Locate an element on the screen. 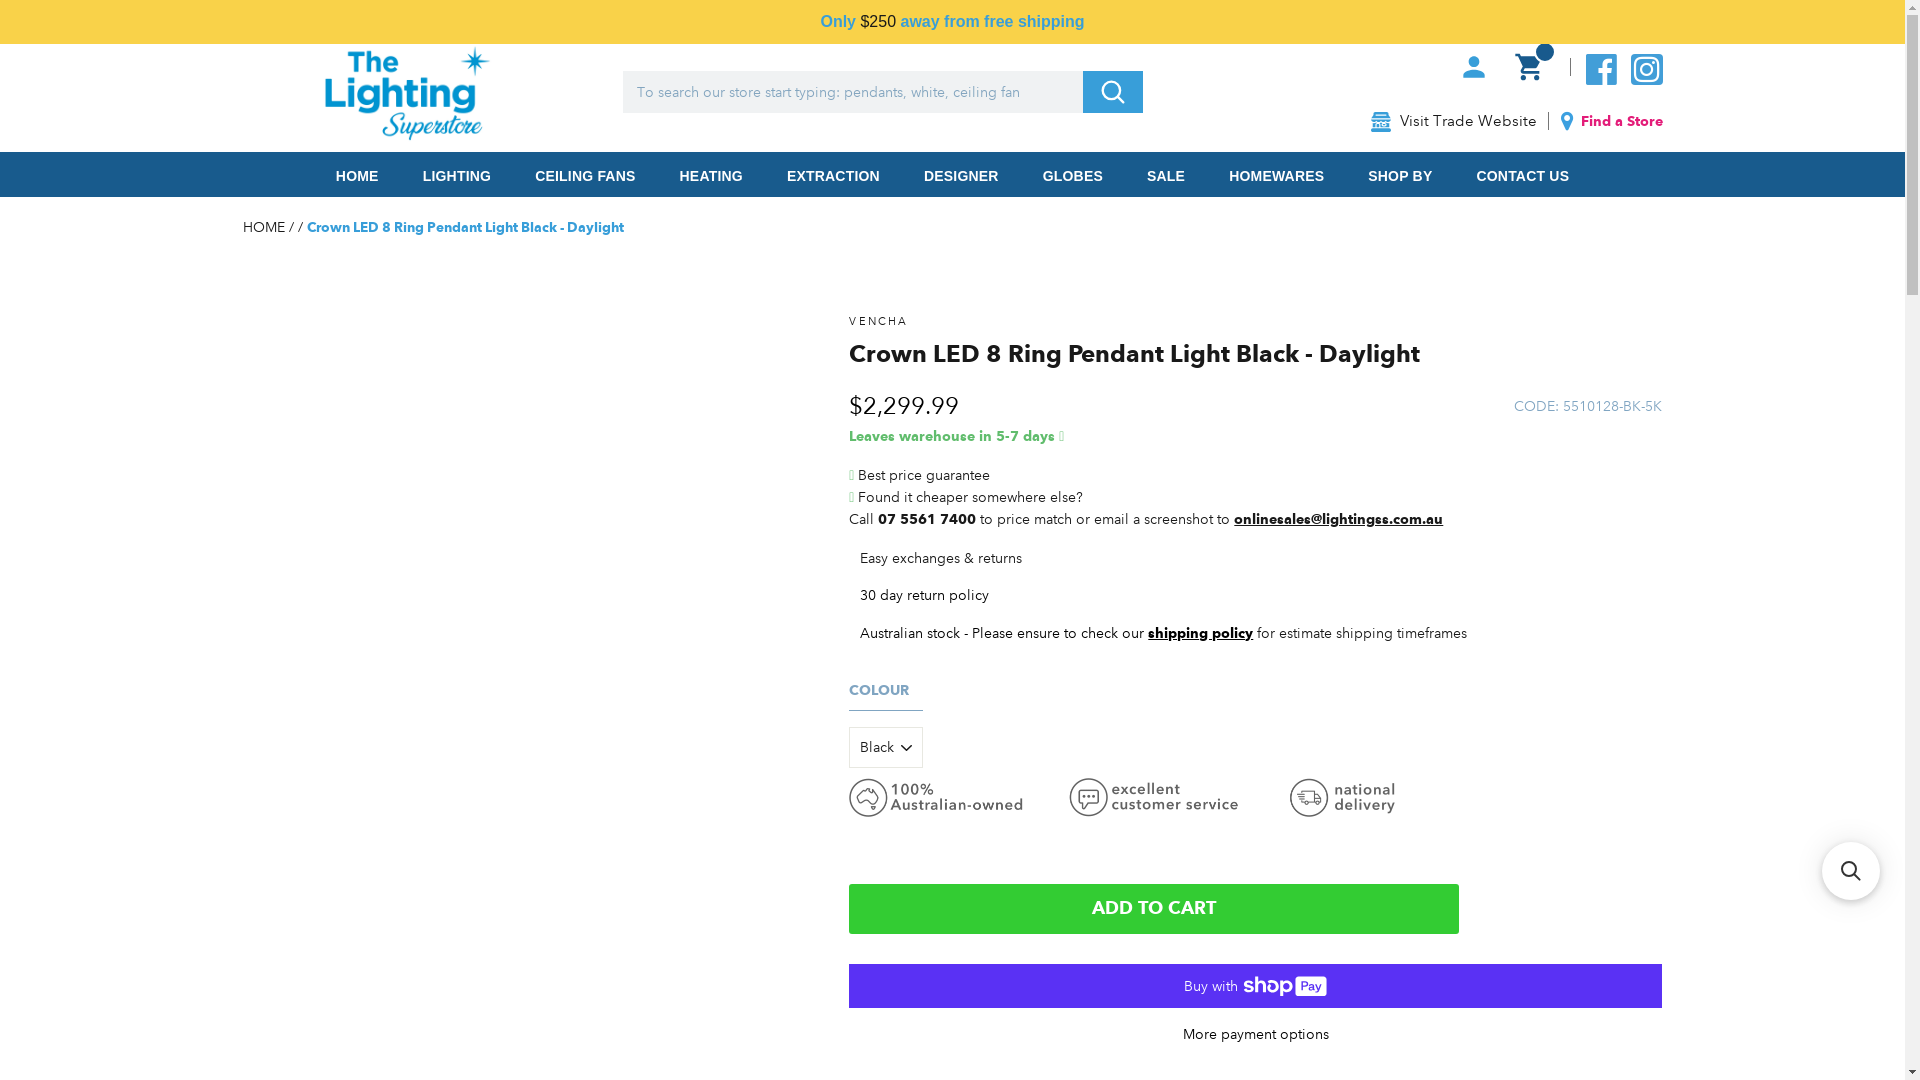 The height and width of the screenshot is (1080, 1920). GLOBES is located at coordinates (1073, 174).